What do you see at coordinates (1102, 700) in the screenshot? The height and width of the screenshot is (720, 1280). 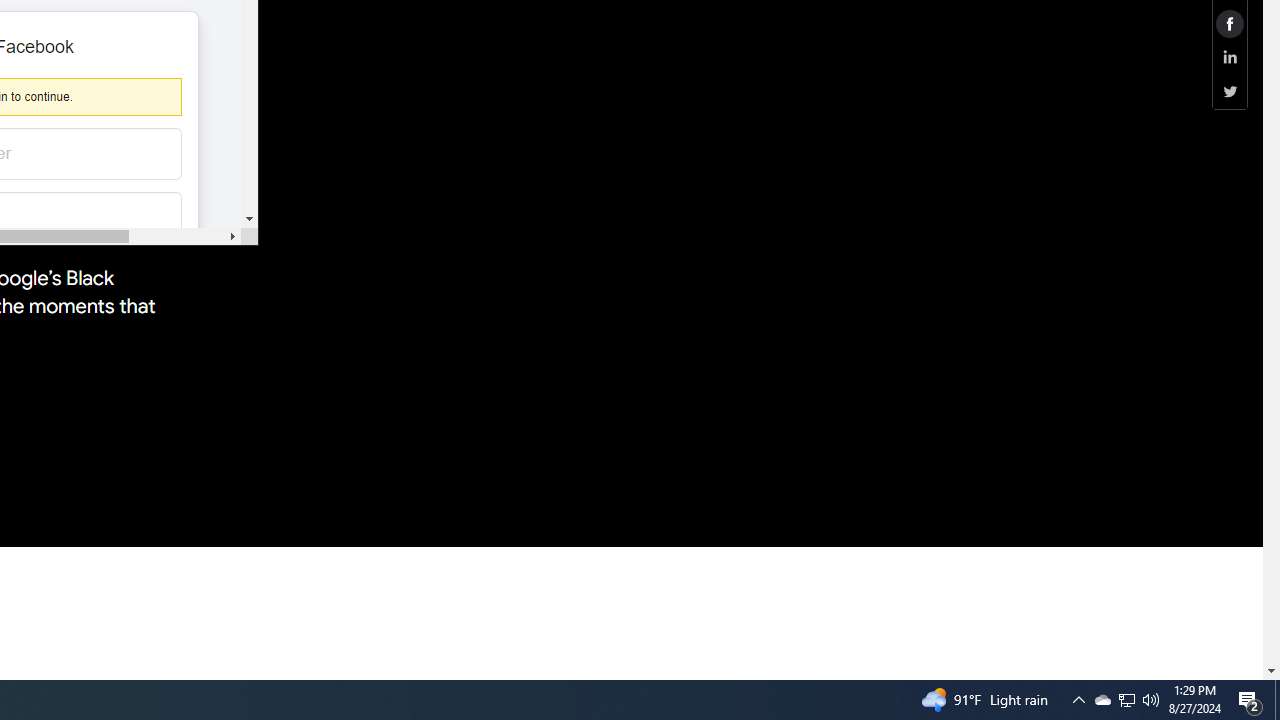 I see `Show desktop` at bounding box center [1102, 700].